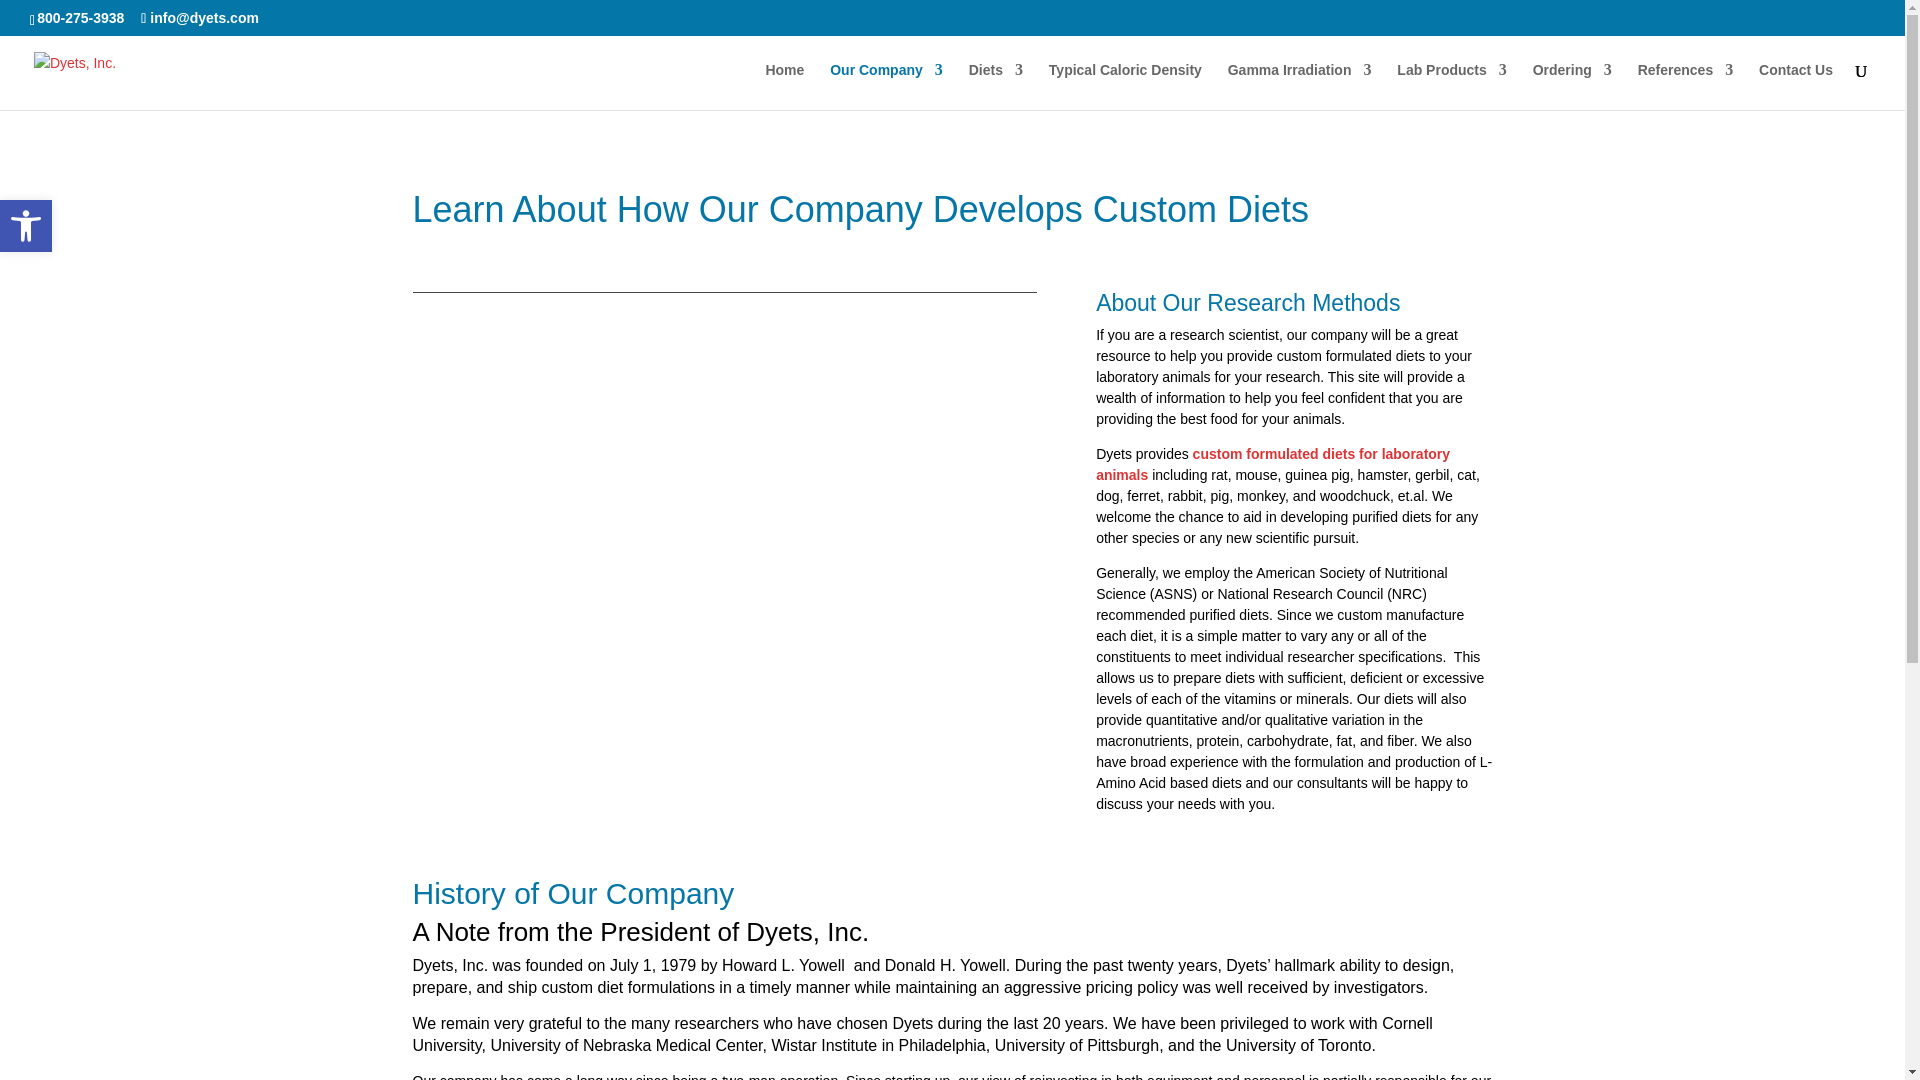  Describe the element at coordinates (1300, 86) in the screenshot. I see `Gamma Irradiation` at that location.